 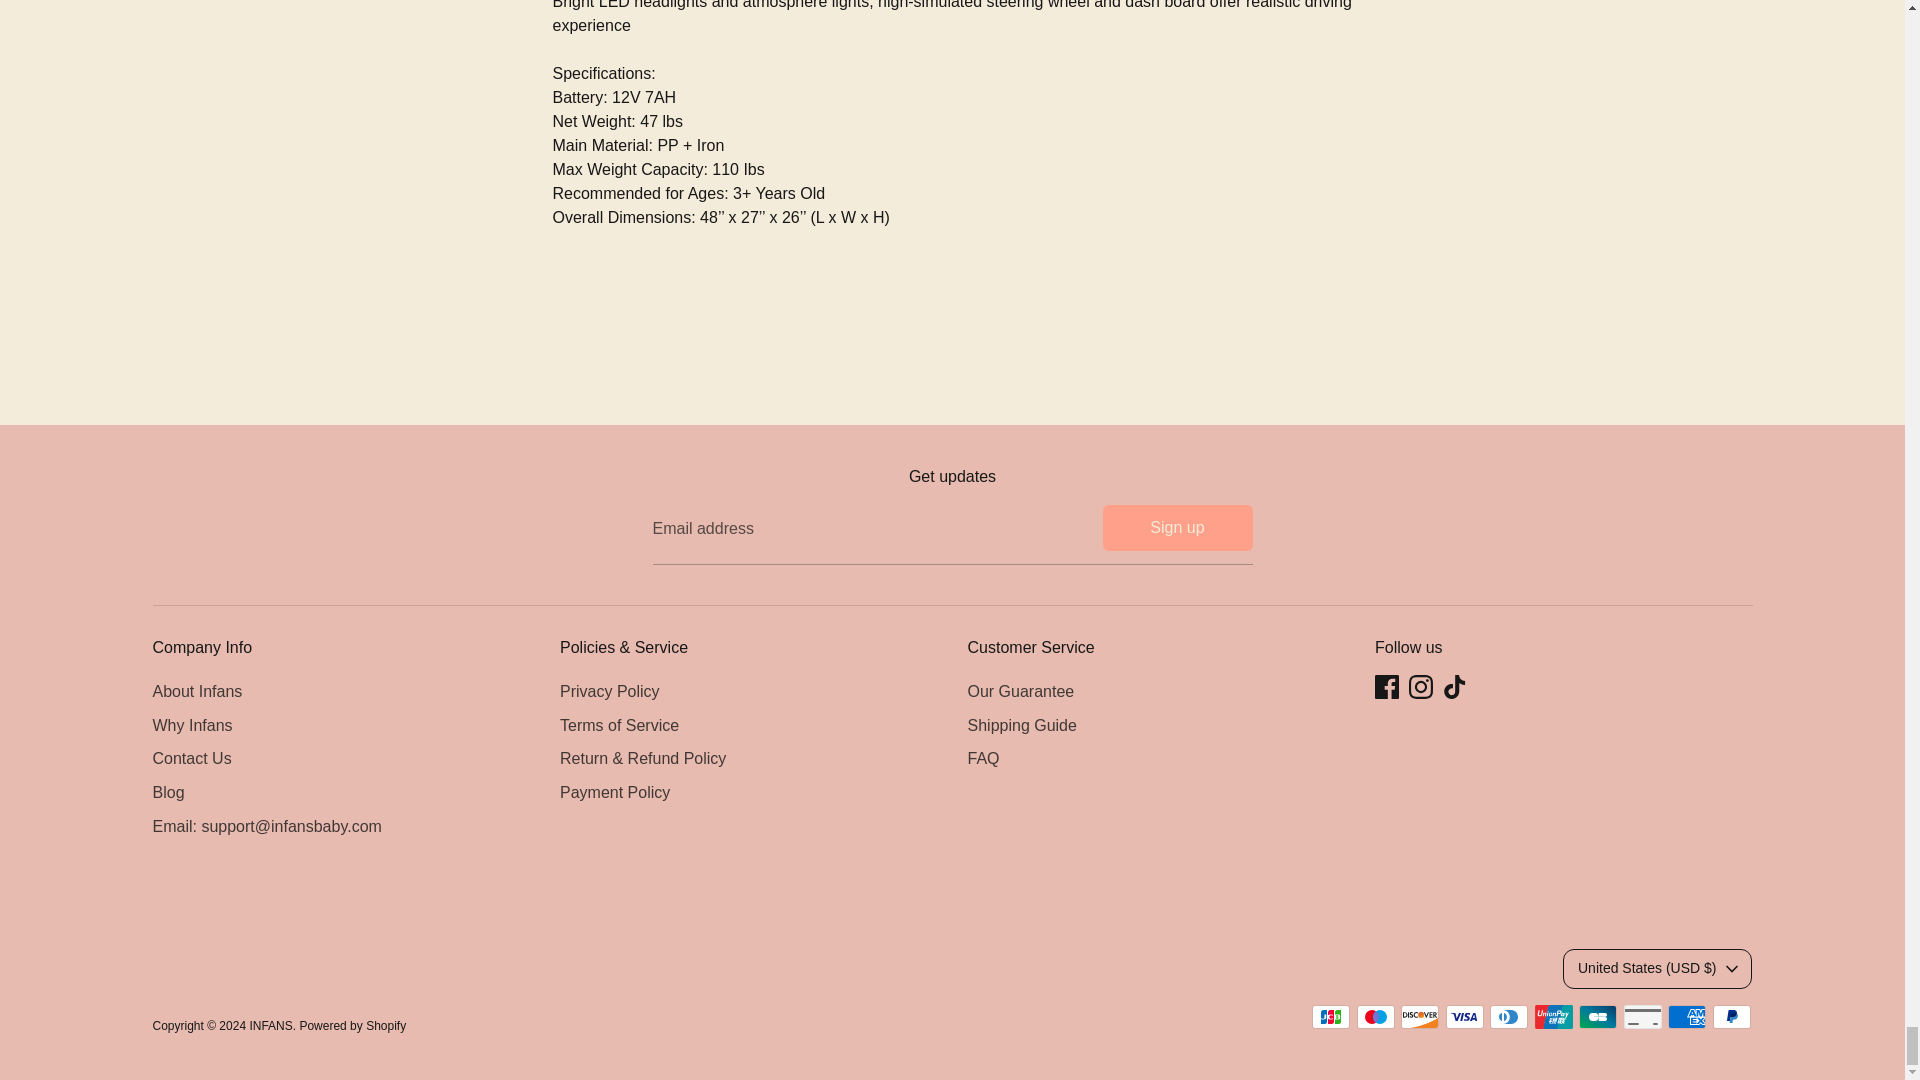 What do you see at coordinates (1508, 1017) in the screenshot?
I see `Diners Club` at bounding box center [1508, 1017].